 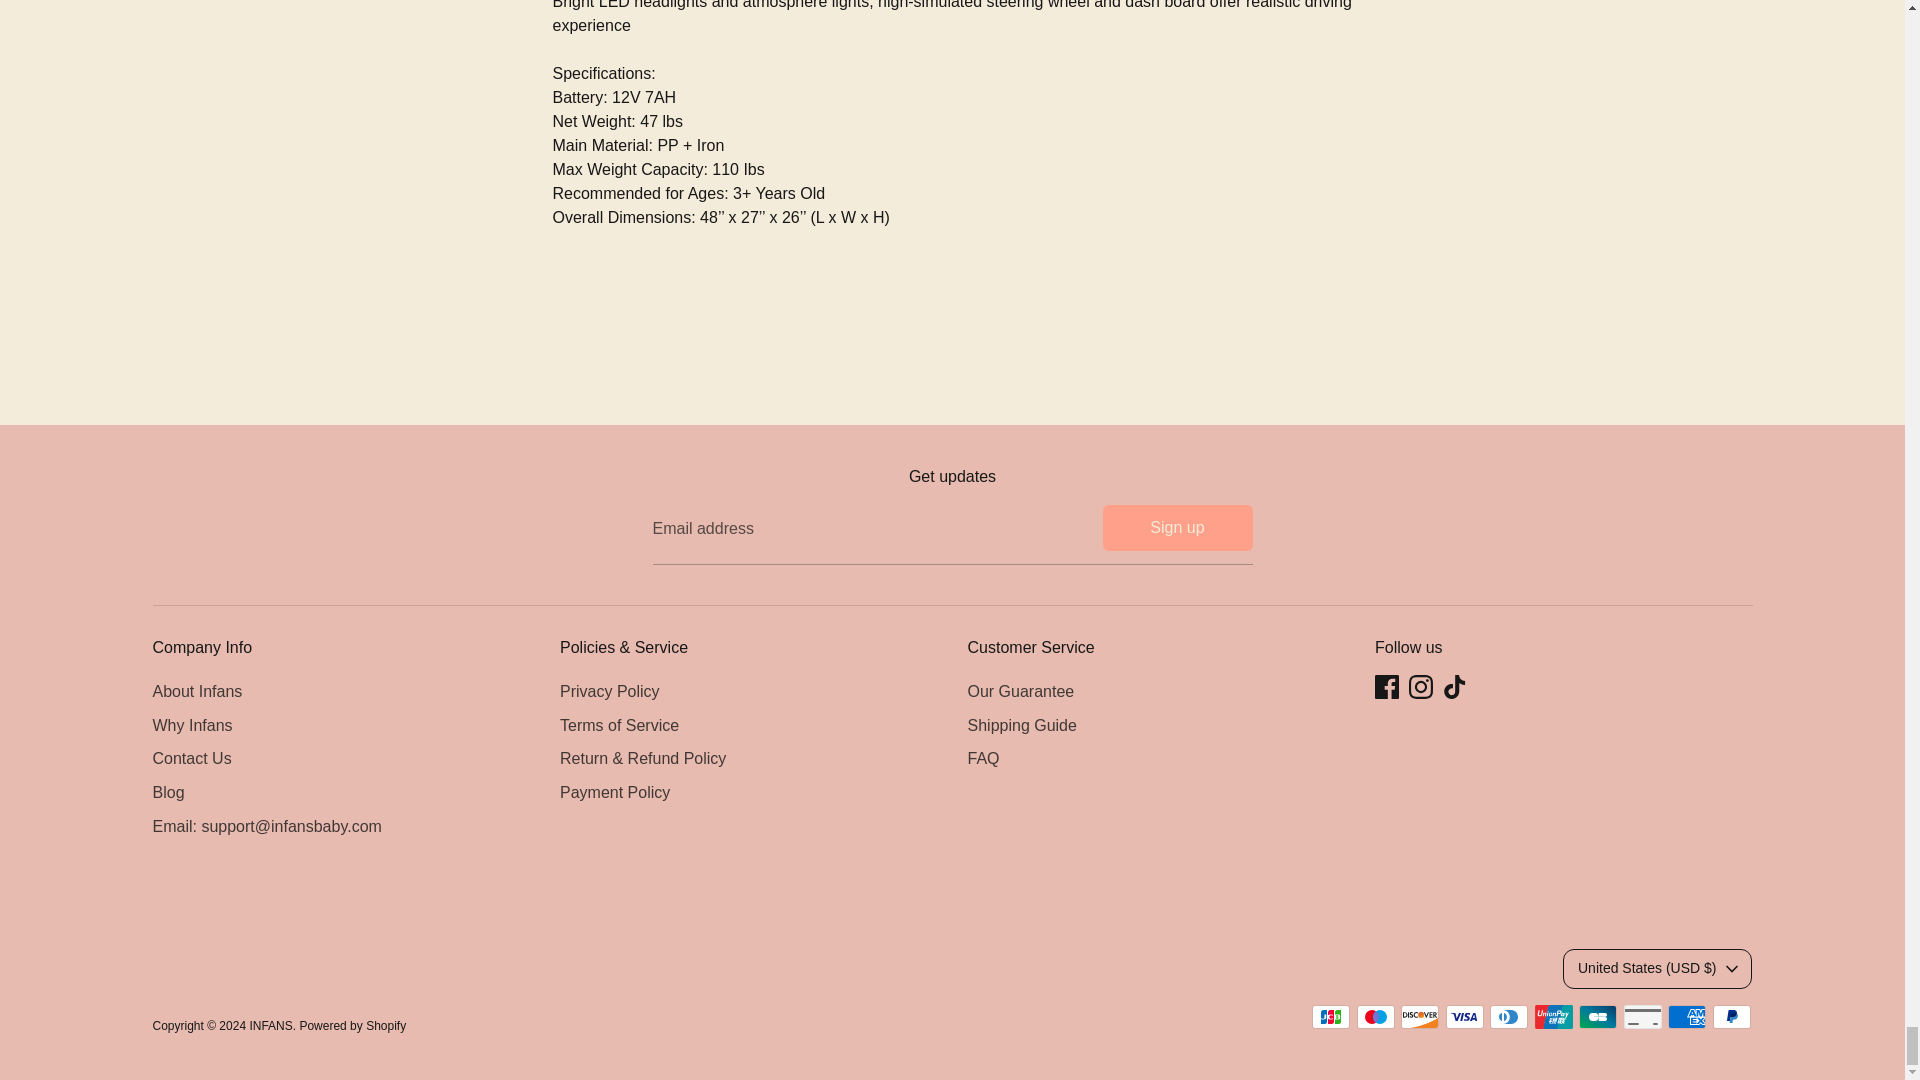 What do you see at coordinates (1508, 1017) in the screenshot?
I see `Diners Club` at bounding box center [1508, 1017].